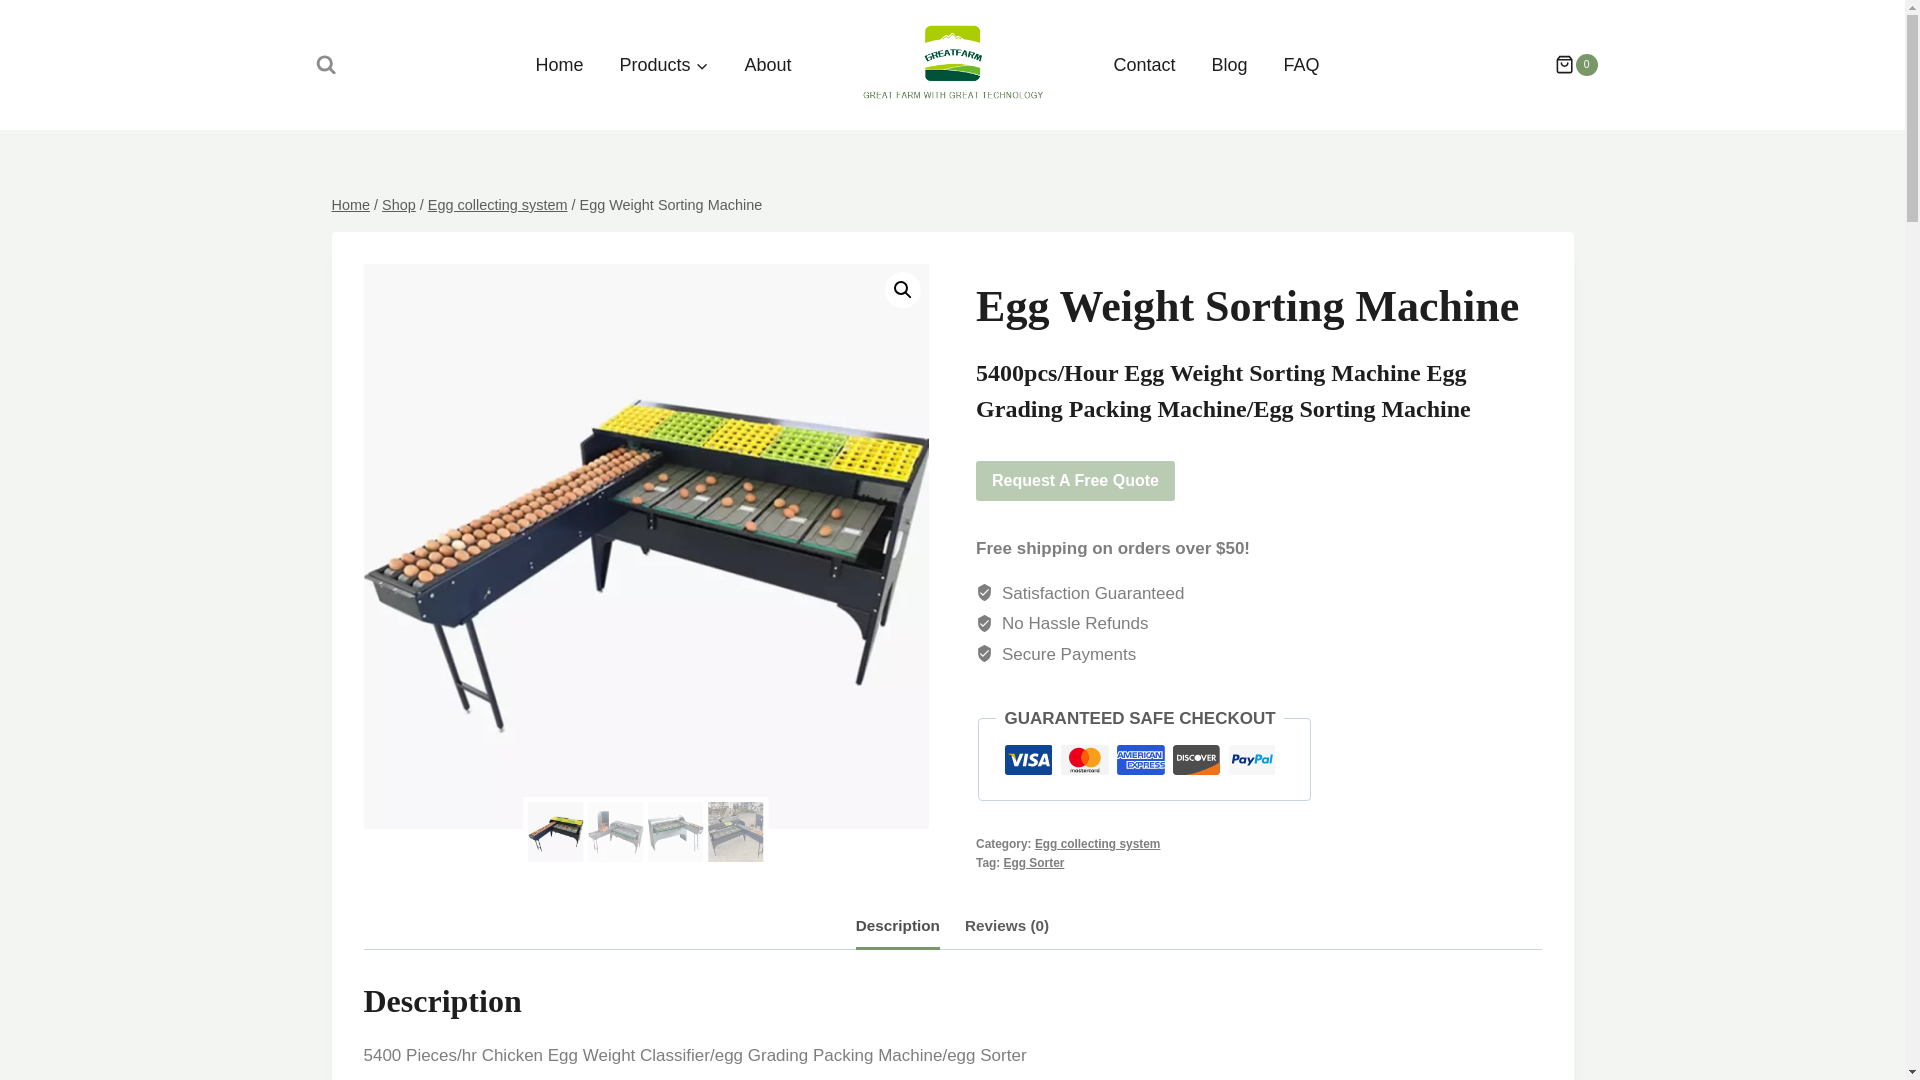 The height and width of the screenshot is (1080, 1920). I want to click on Products, so click(662, 64).